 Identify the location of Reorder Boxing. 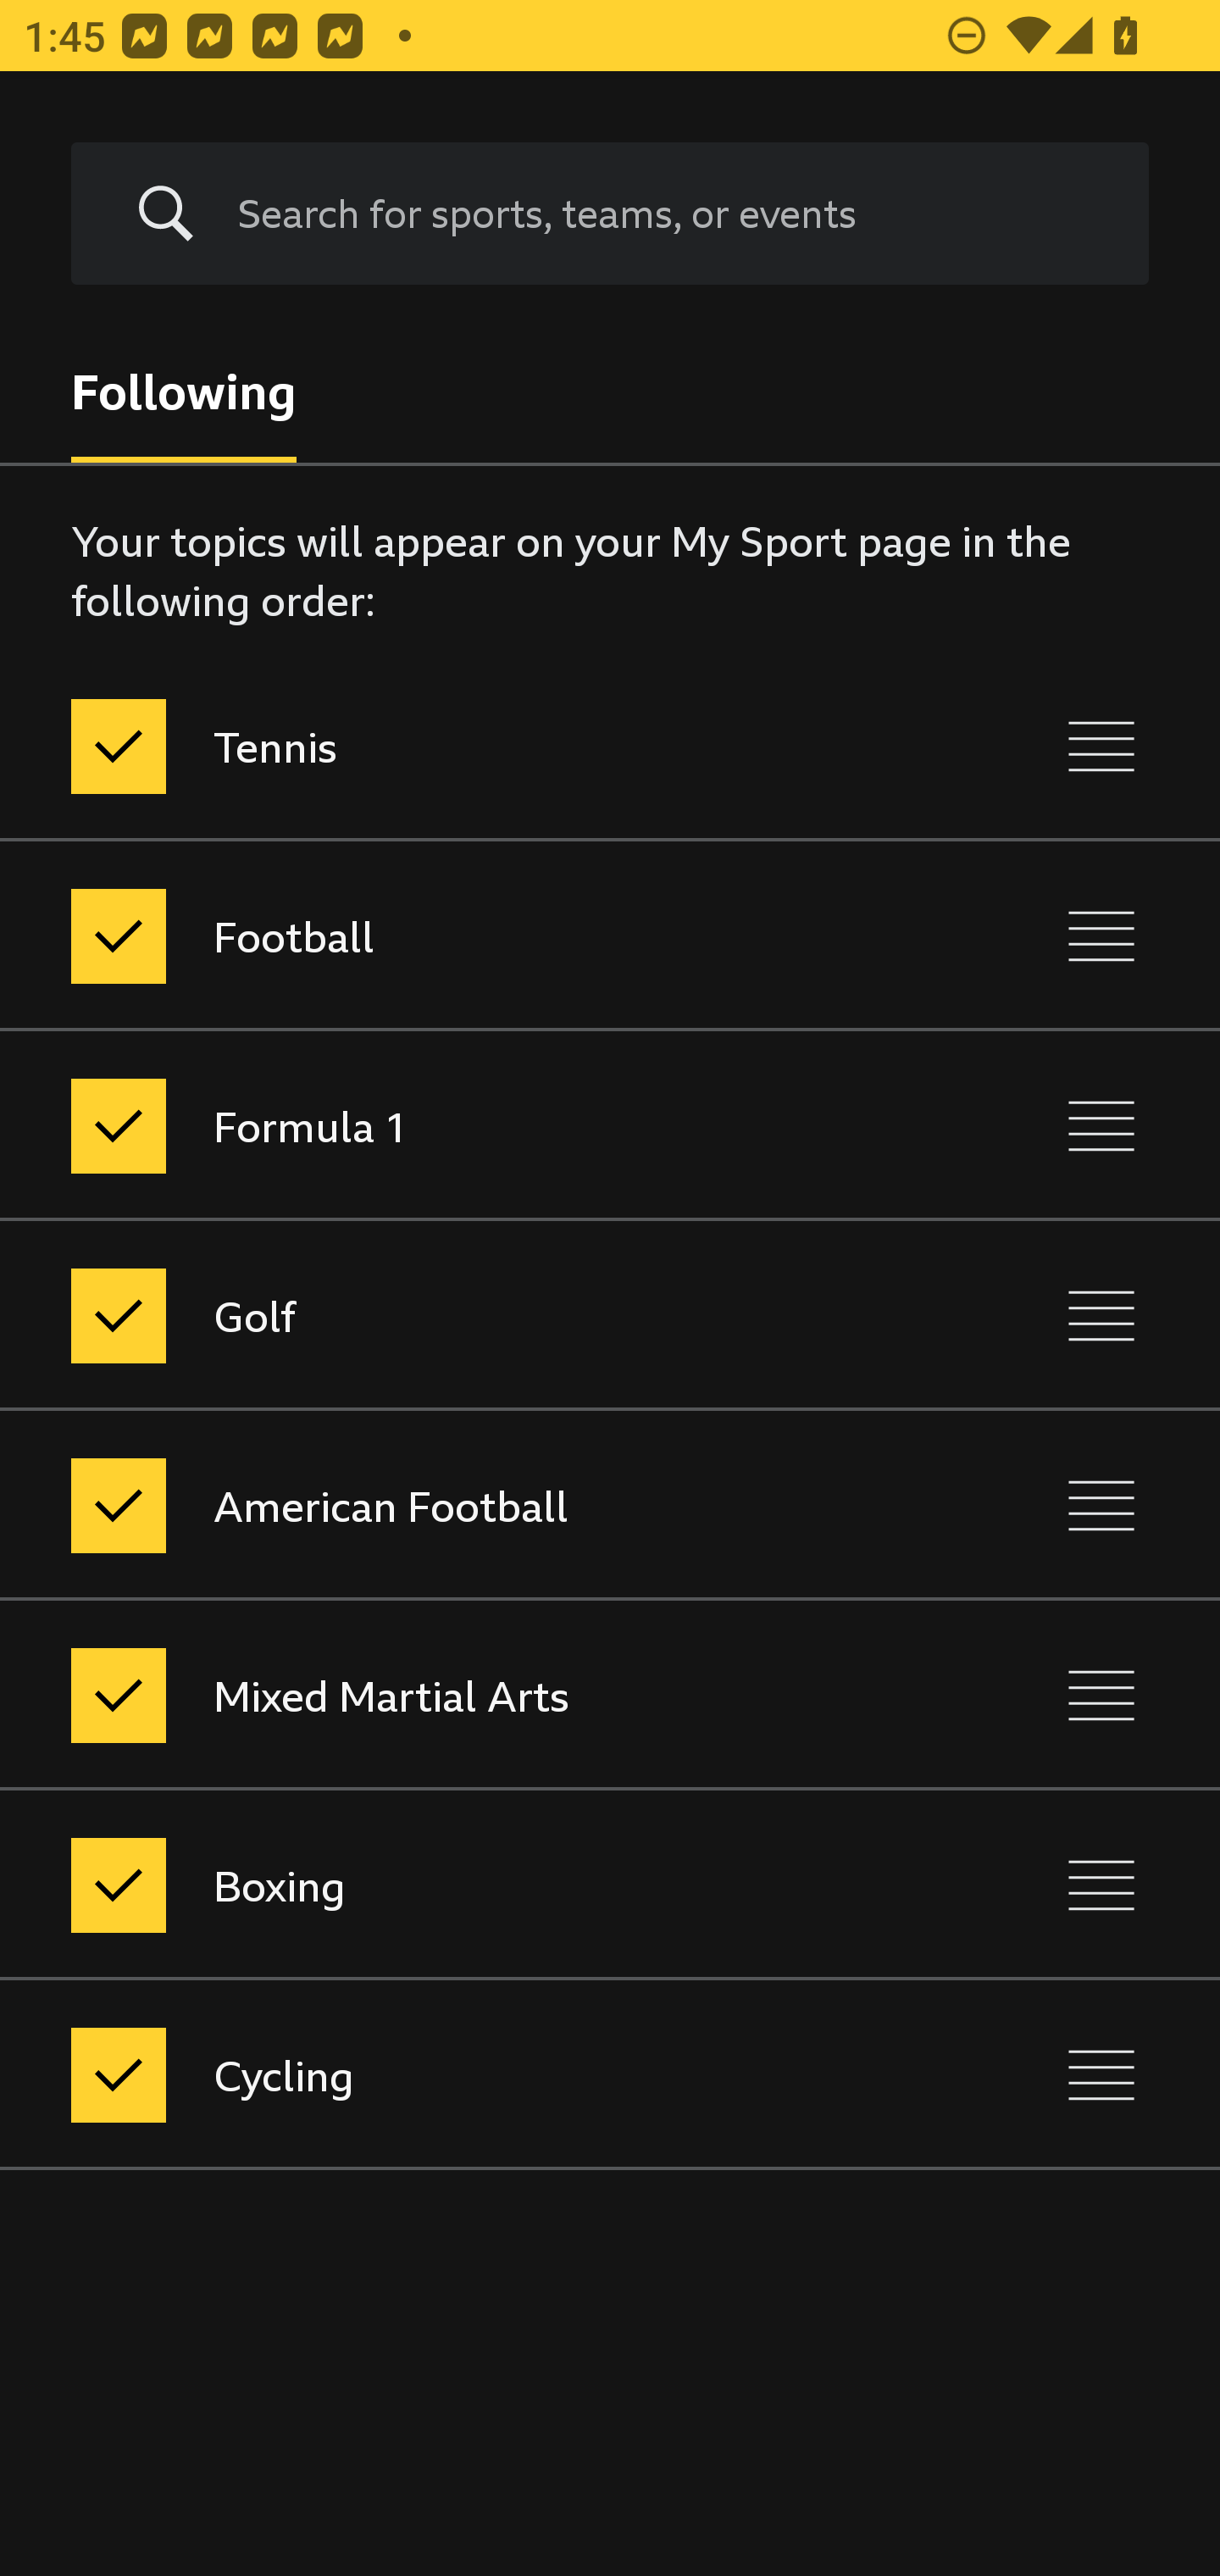
(1101, 1885).